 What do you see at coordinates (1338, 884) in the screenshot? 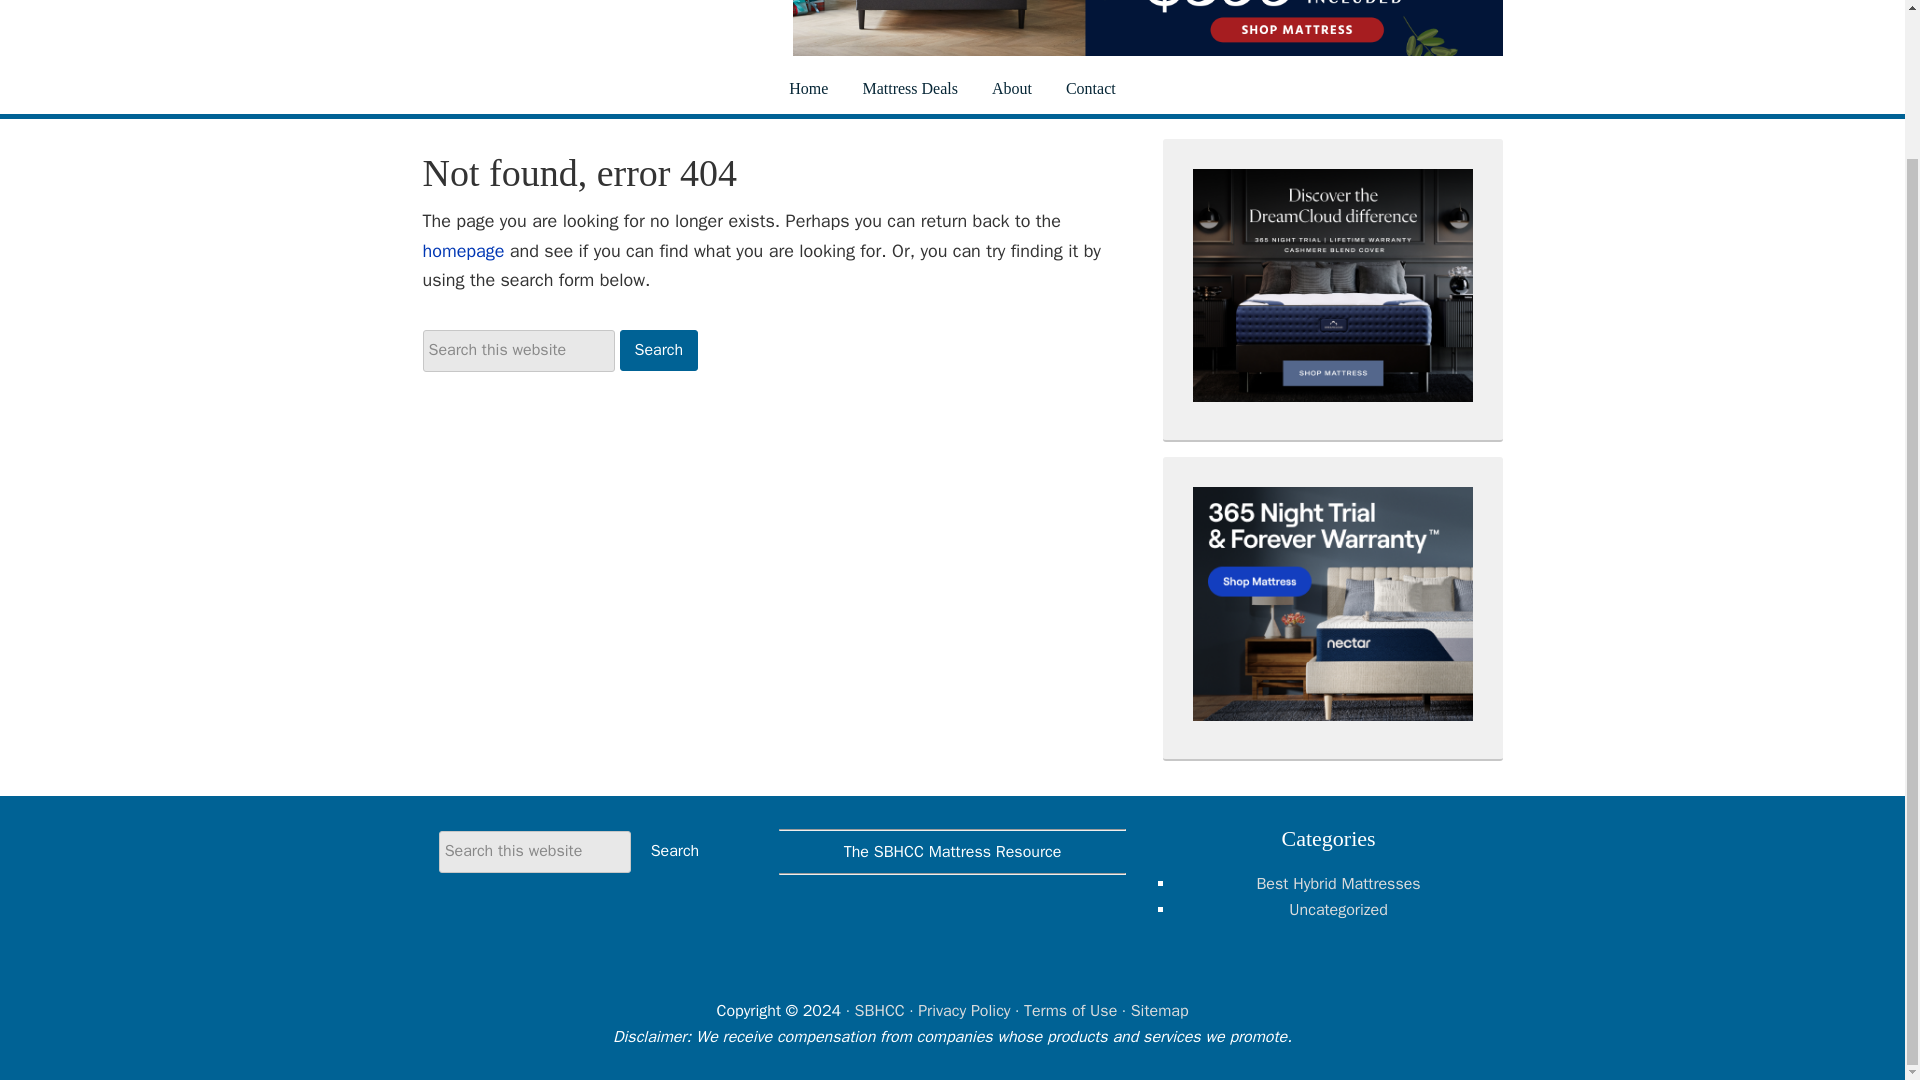
I see `Best Hybrid Mattresses` at bounding box center [1338, 884].